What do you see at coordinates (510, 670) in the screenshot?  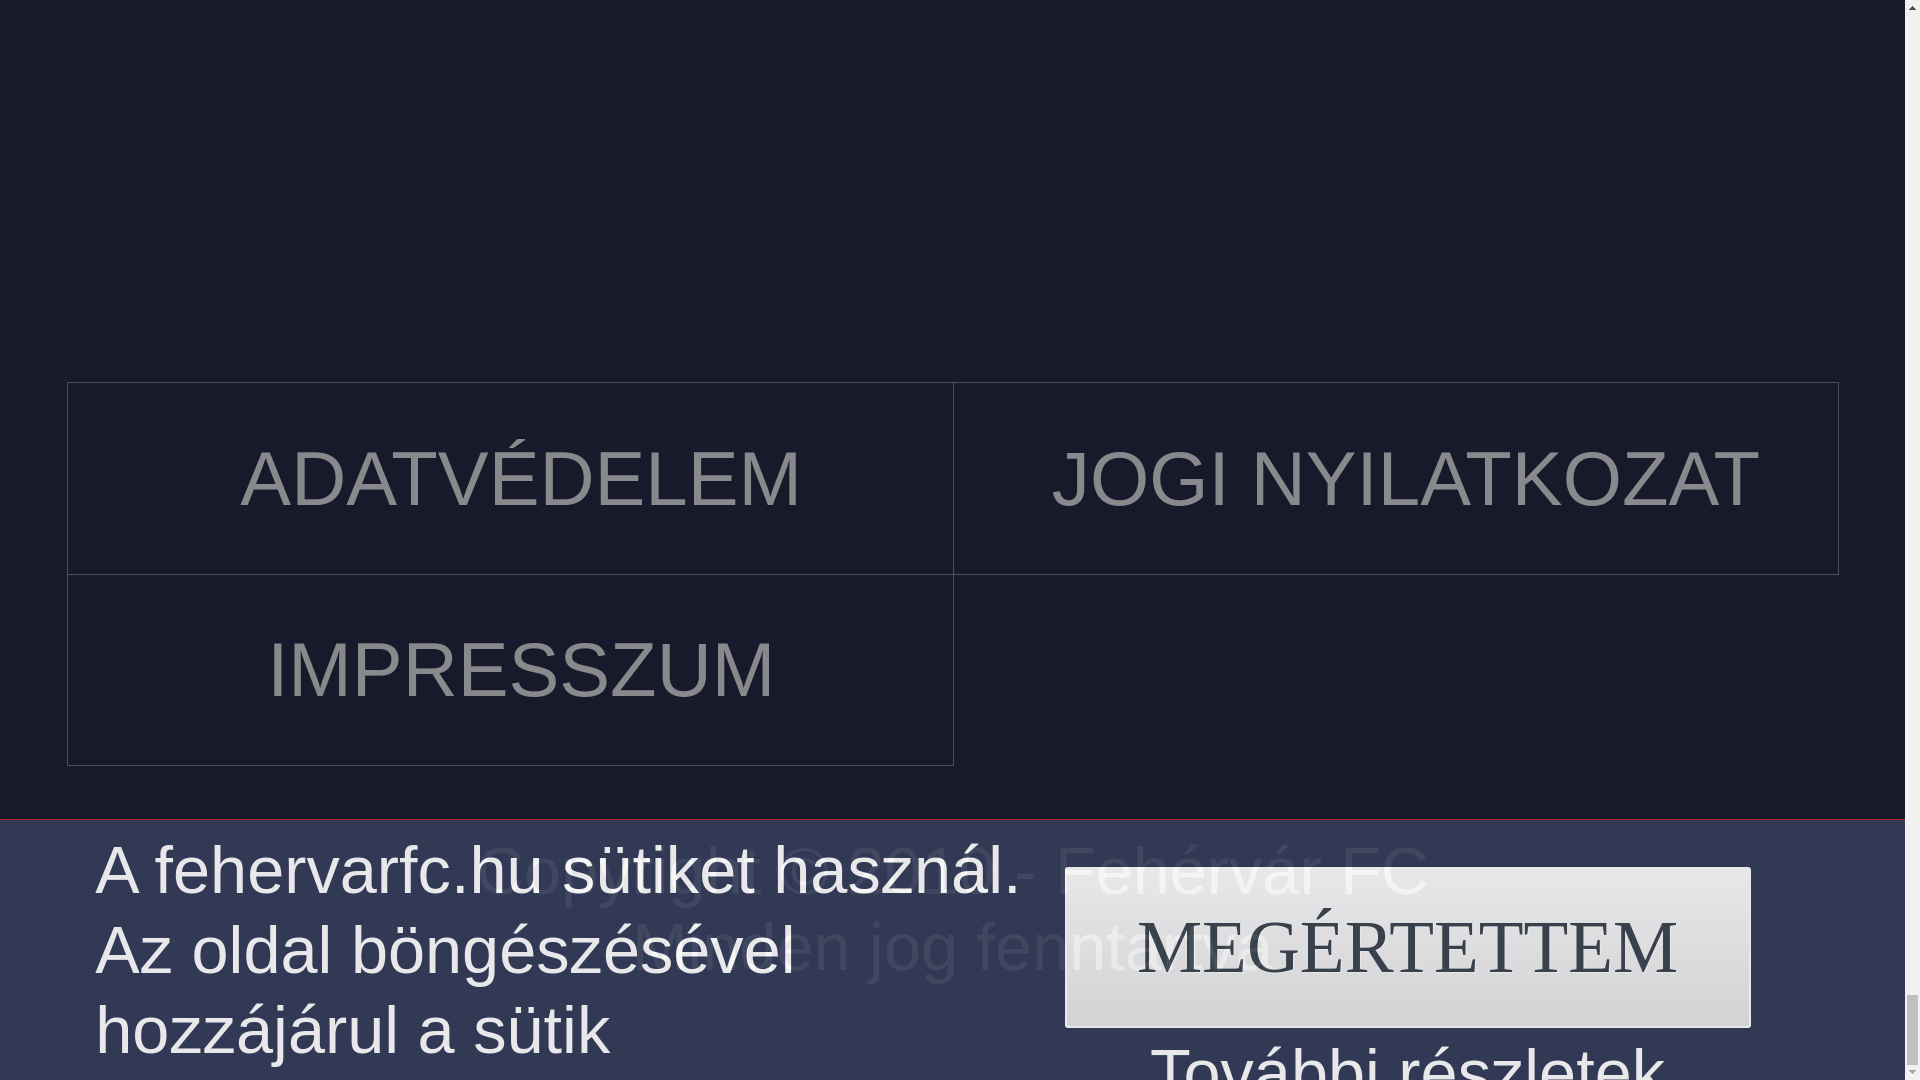 I see `IMPRESSZUM` at bounding box center [510, 670].